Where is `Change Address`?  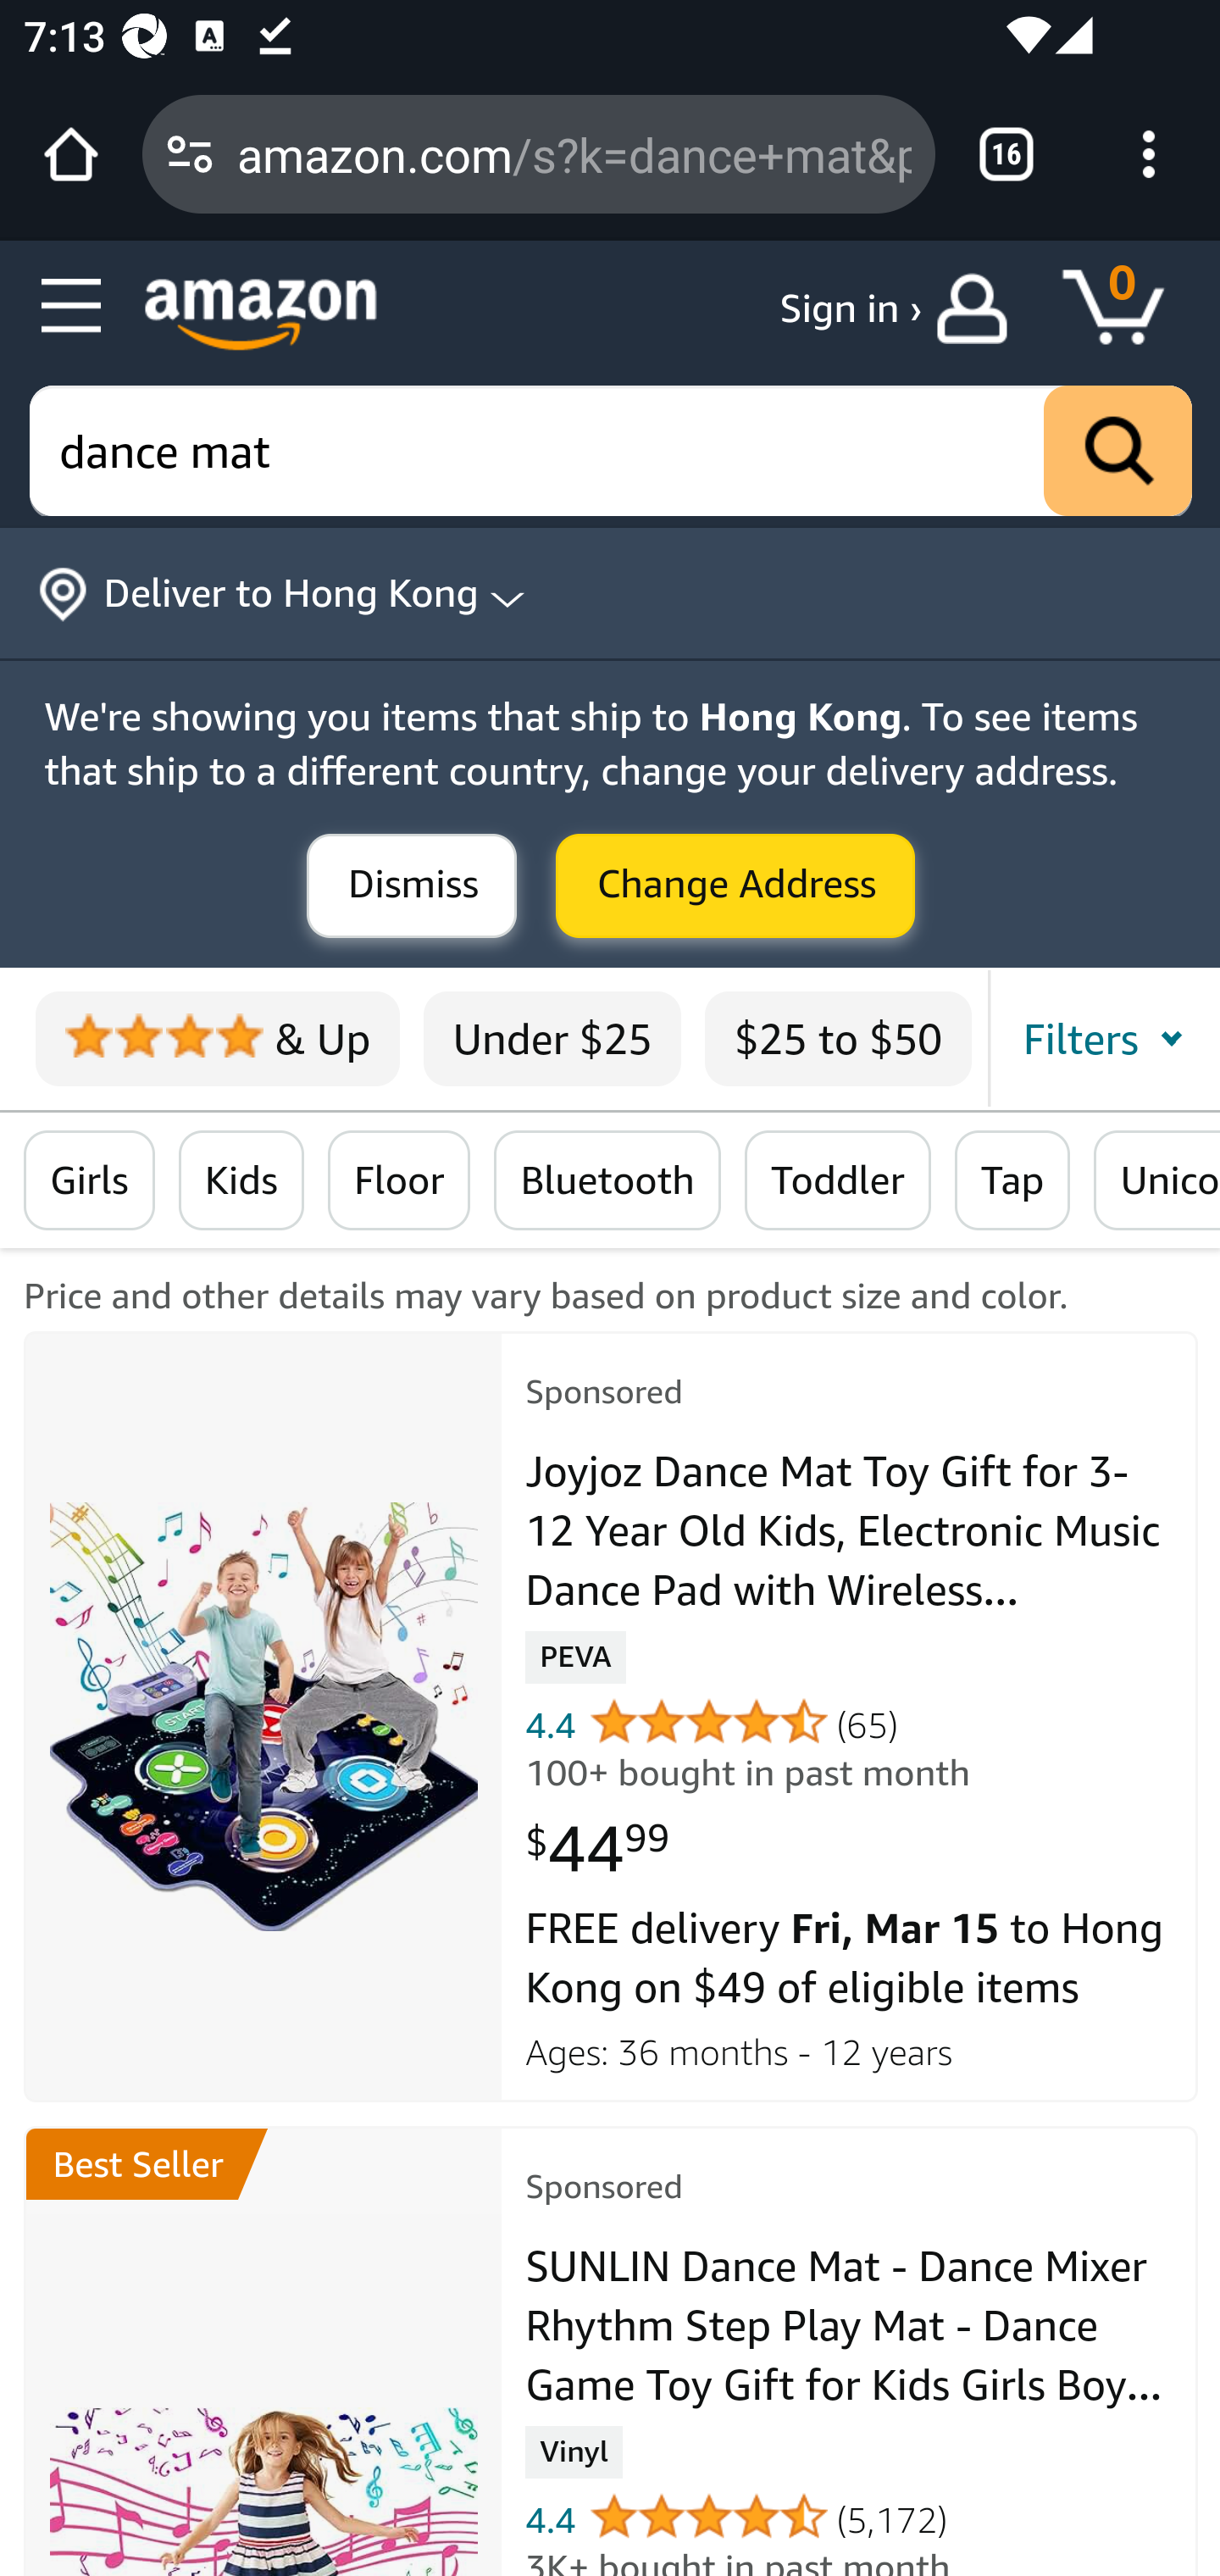
Change Address is located at coordinates (735, 887).